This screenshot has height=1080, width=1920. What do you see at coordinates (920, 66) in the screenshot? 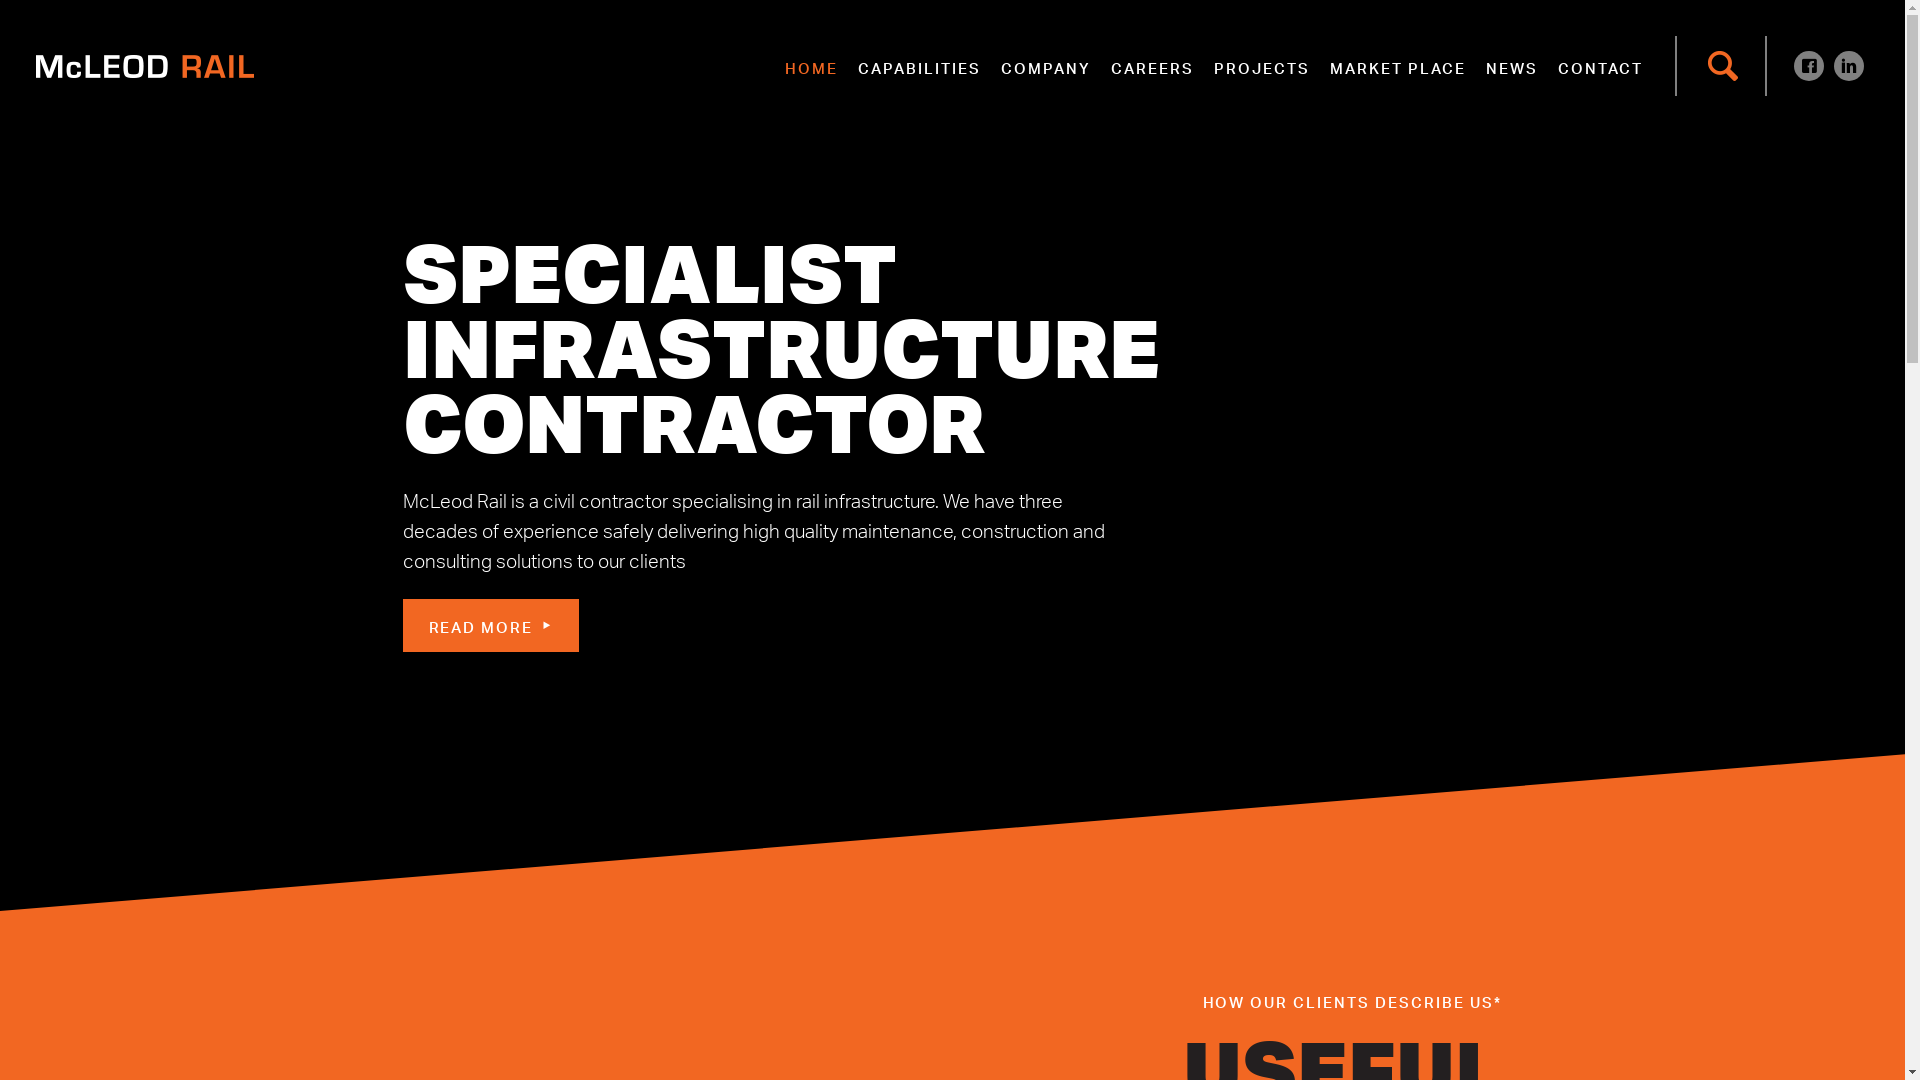
I see `CAPABILITIES` at bounding box center [920, 66].